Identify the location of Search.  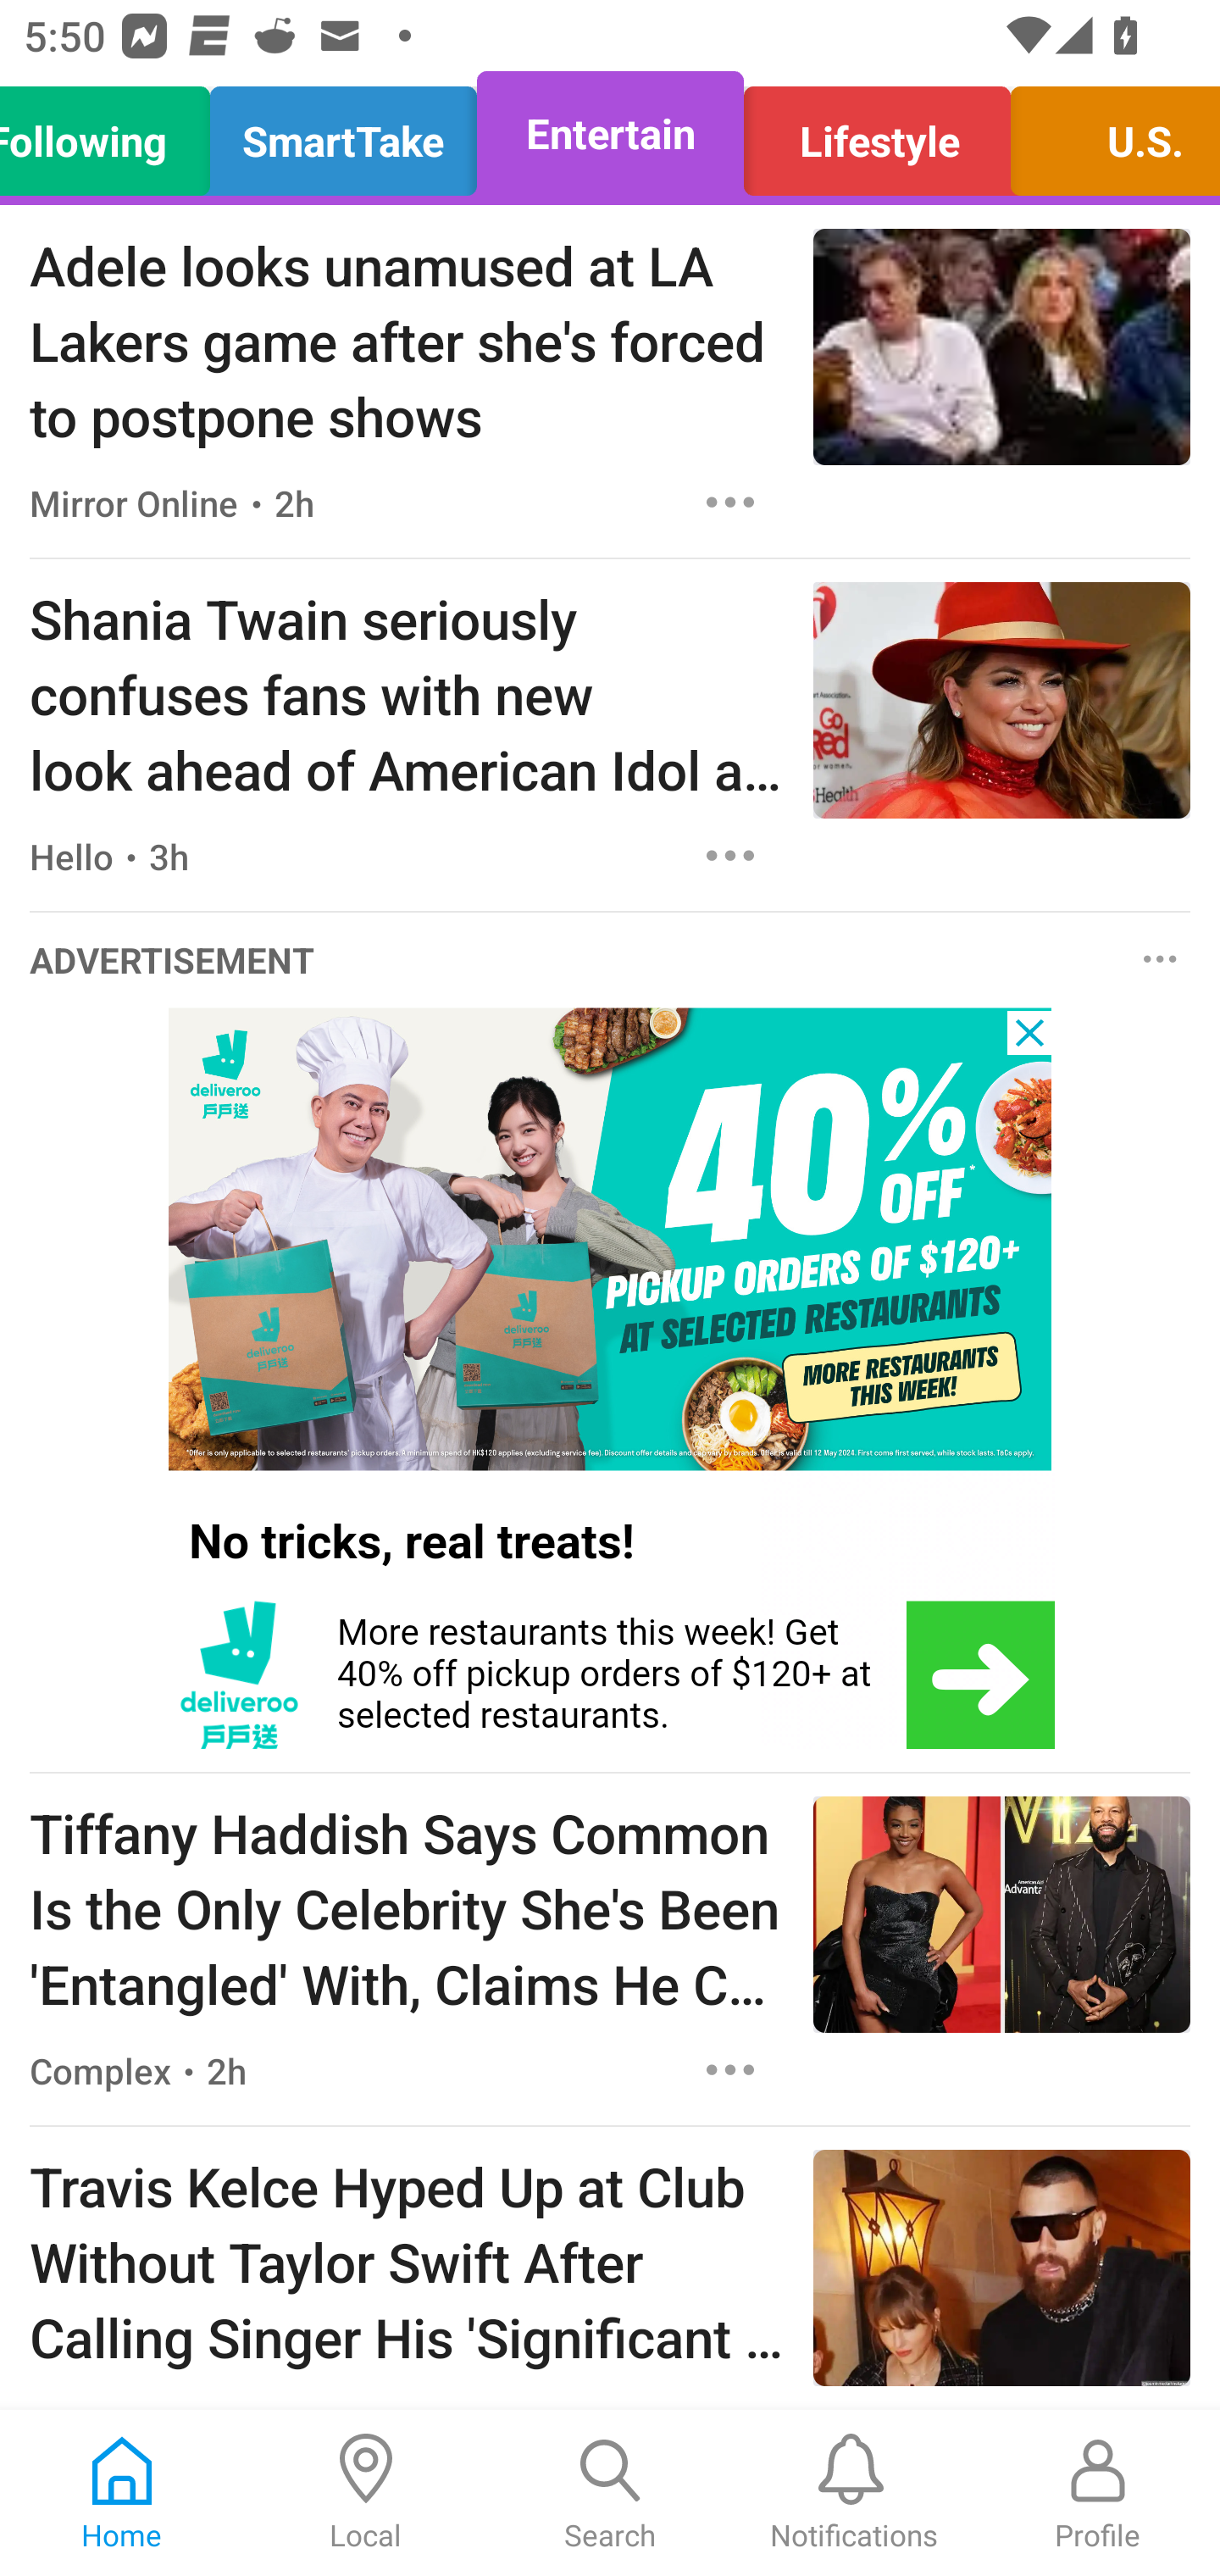
(610, 2493).